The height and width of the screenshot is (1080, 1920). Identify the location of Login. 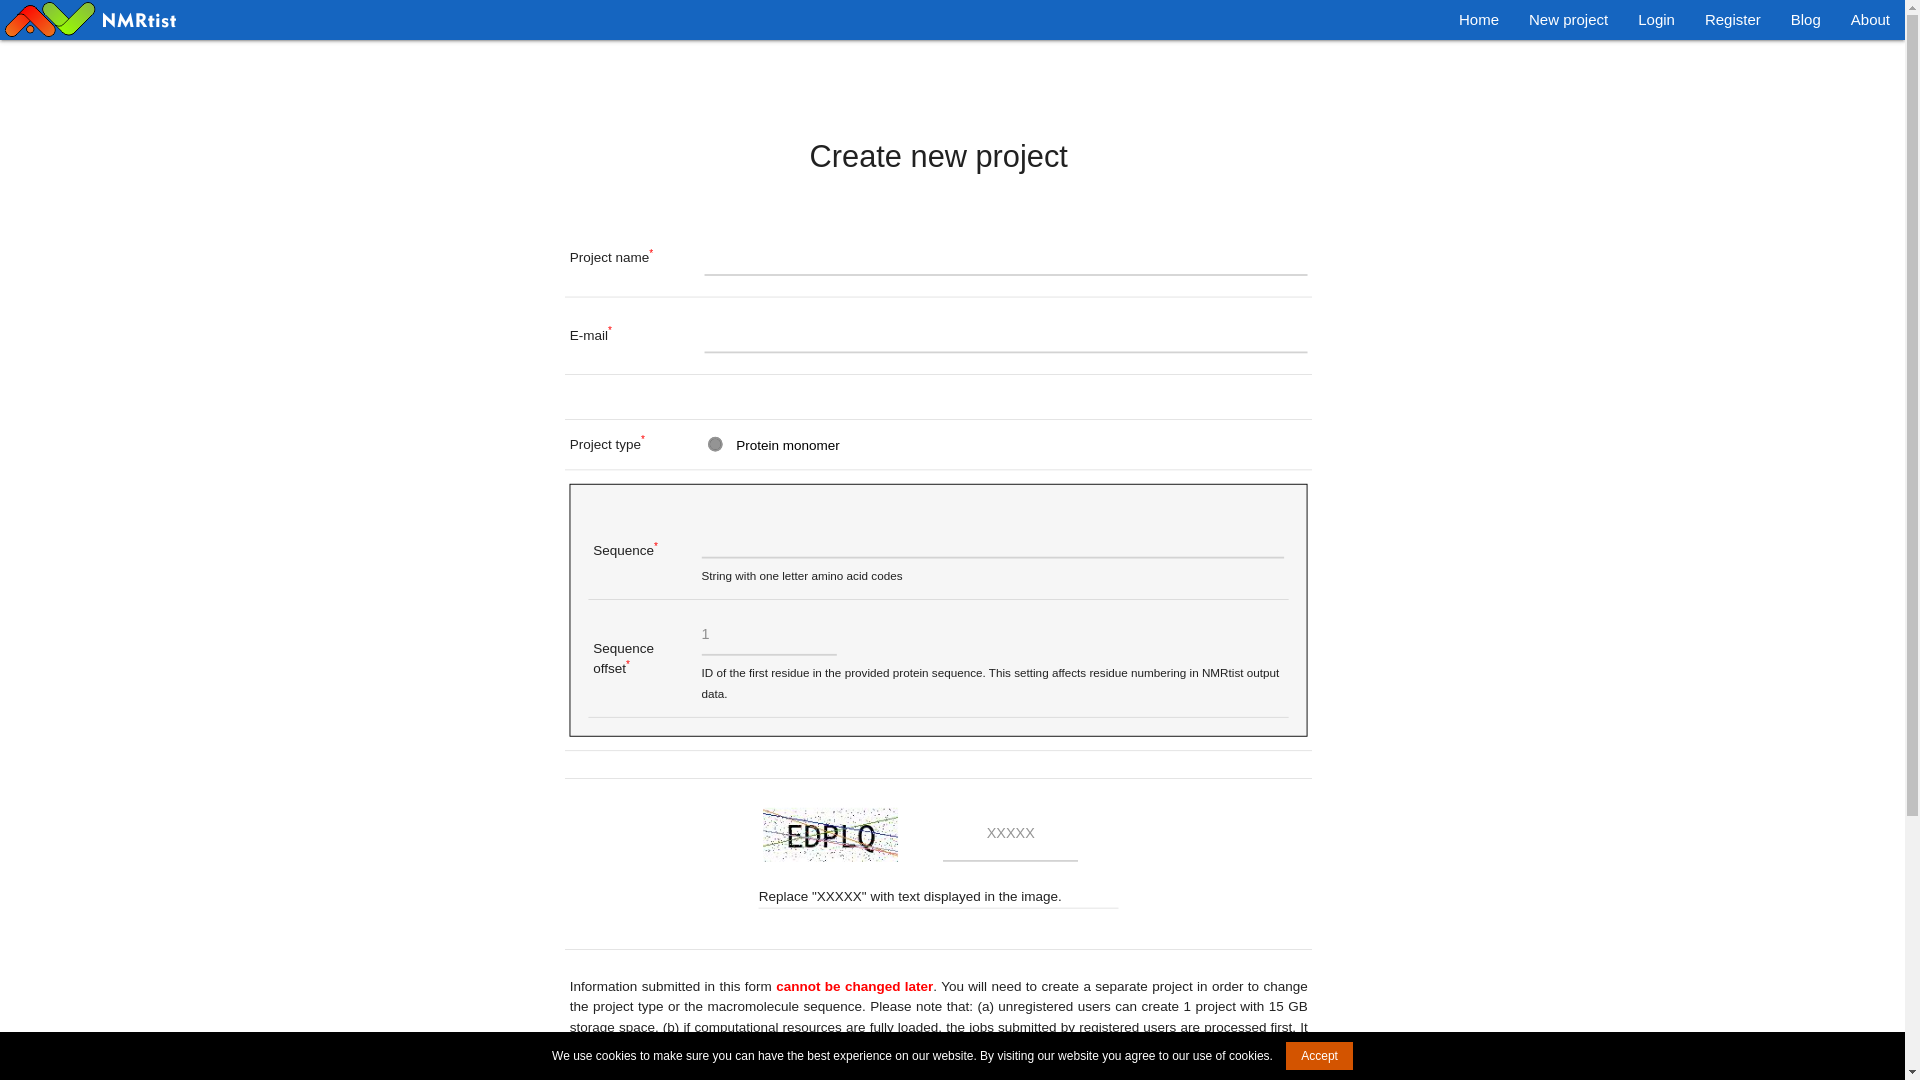
(1656, 20).